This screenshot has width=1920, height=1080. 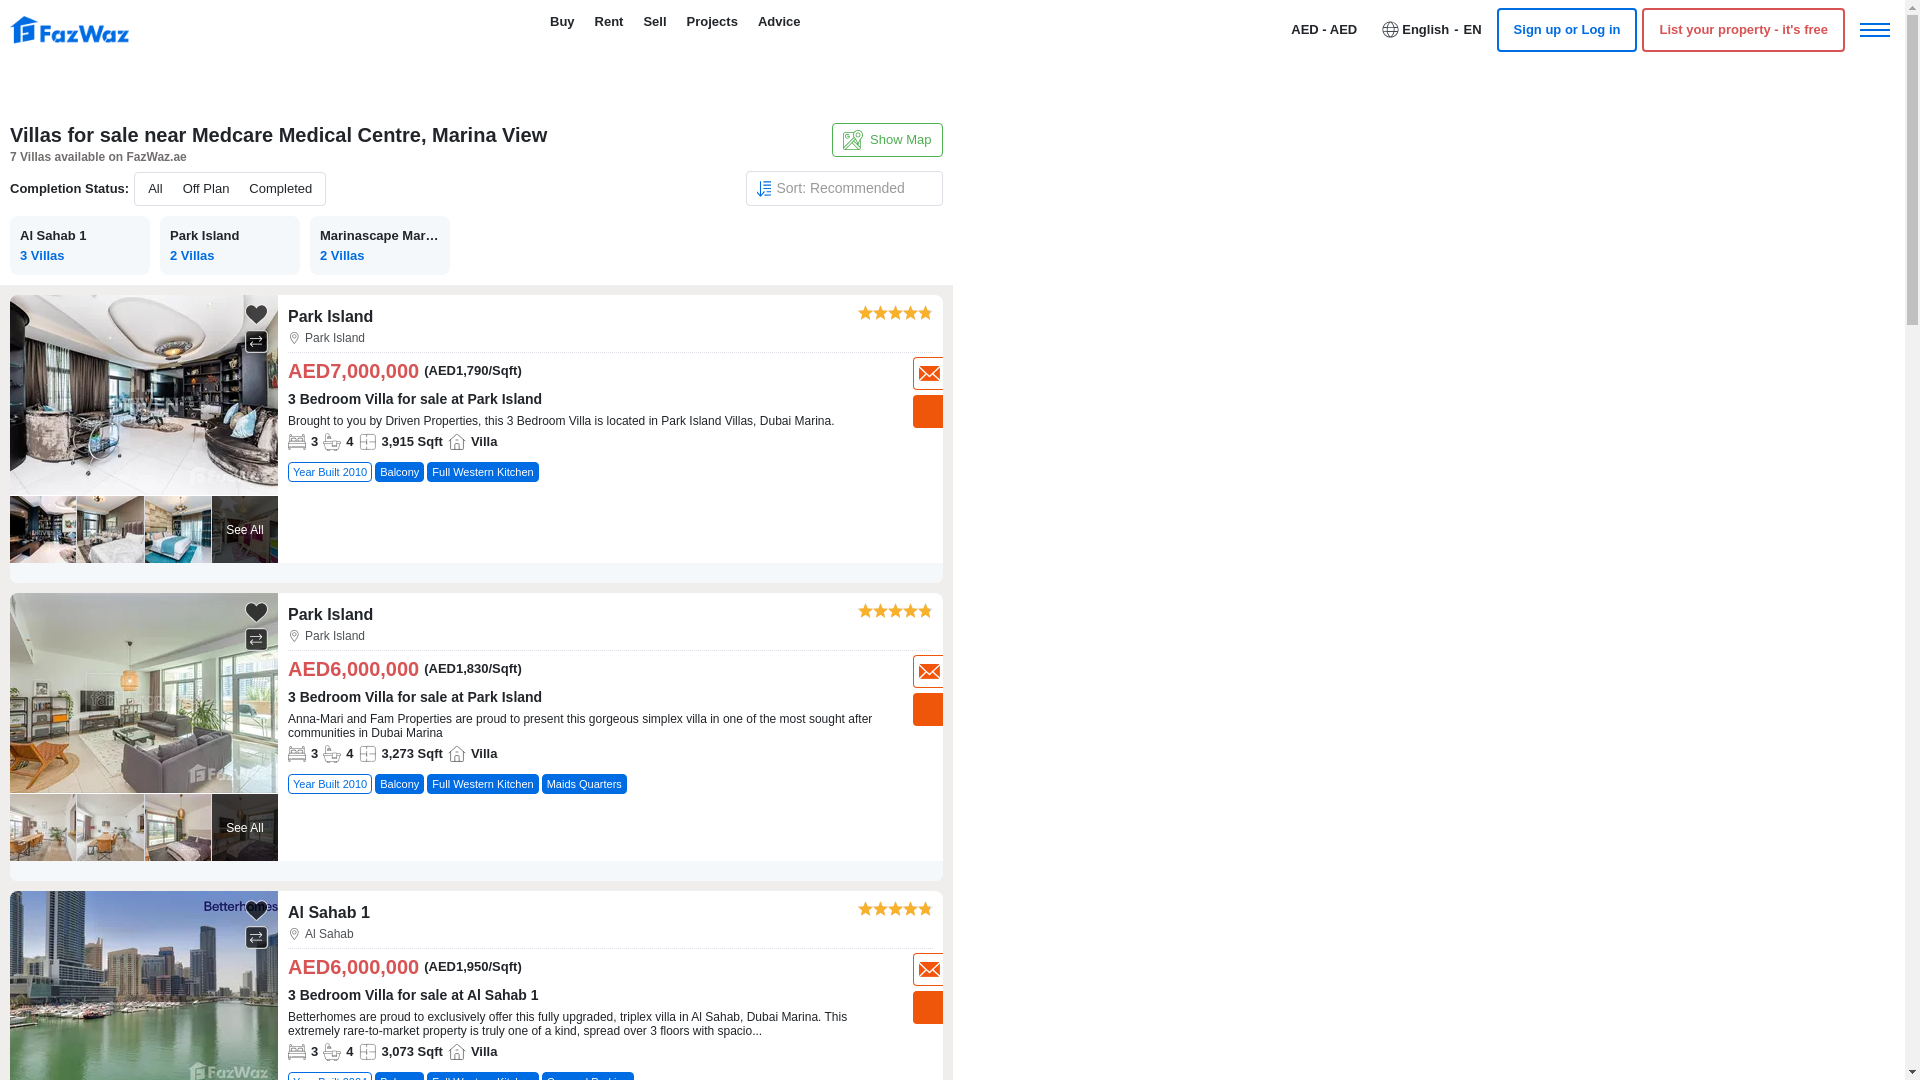 What do you see at coordinates (1743, 29) in the screenshot?
I see `List your property - it's free` at bounding box center [1743, 29].